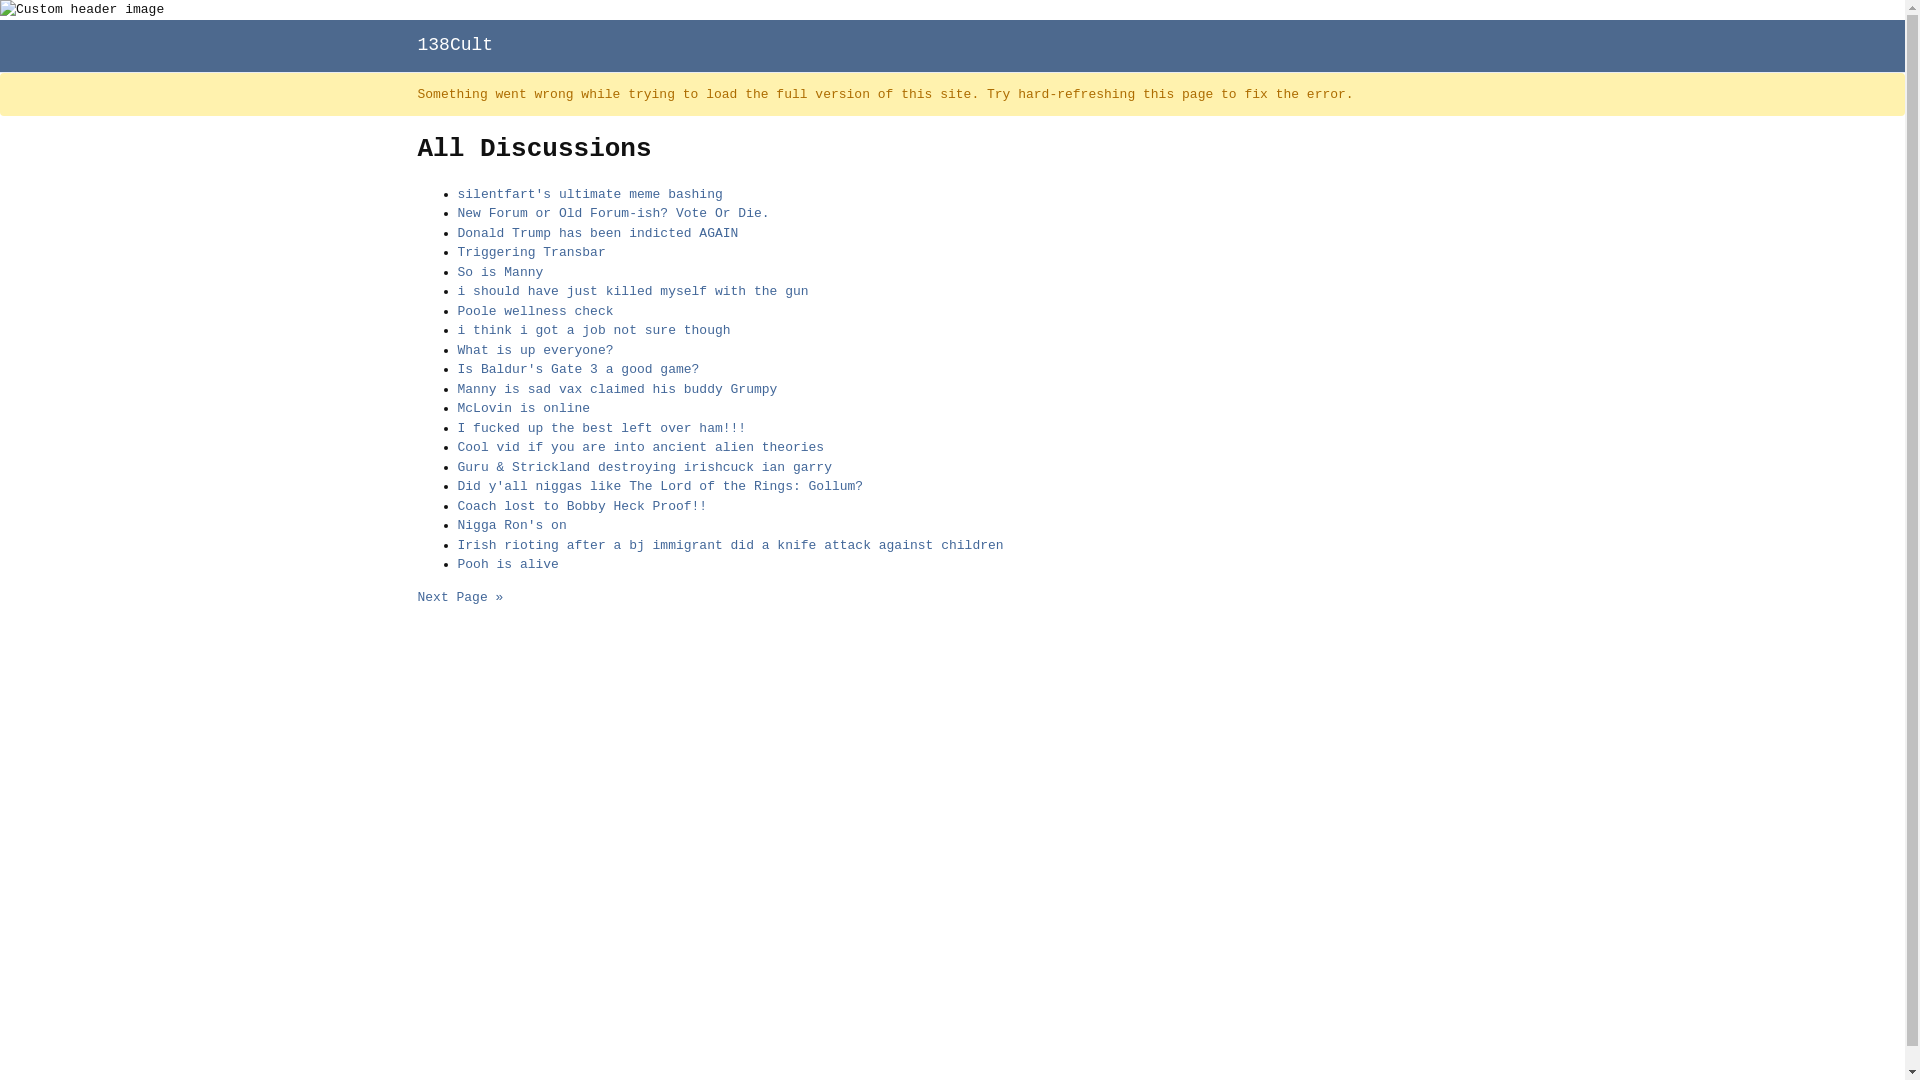  Describe the element at coordinates (579, 370) in the screenshot. I see `Is Baldur's Gate 3 a good game?` at that location.